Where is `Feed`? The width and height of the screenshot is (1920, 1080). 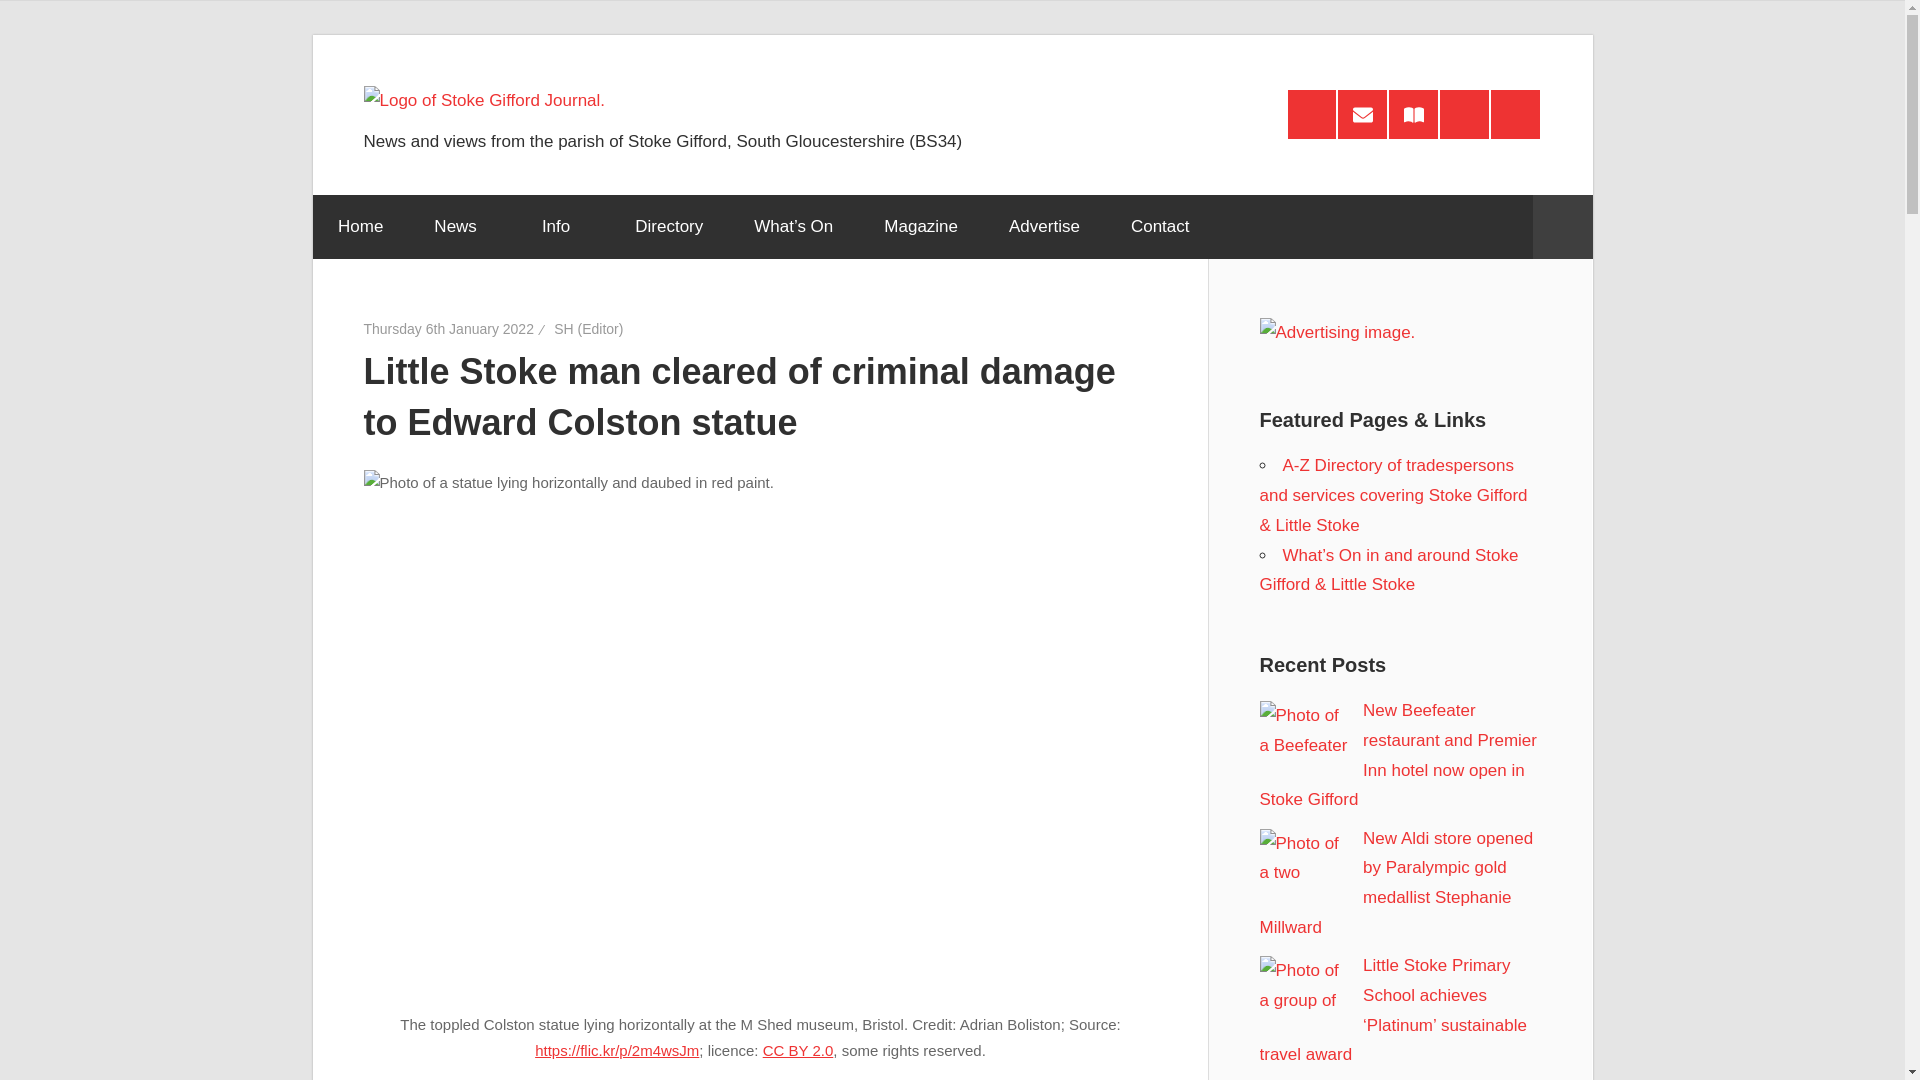 Feed is located at coordinates (1312, 114).